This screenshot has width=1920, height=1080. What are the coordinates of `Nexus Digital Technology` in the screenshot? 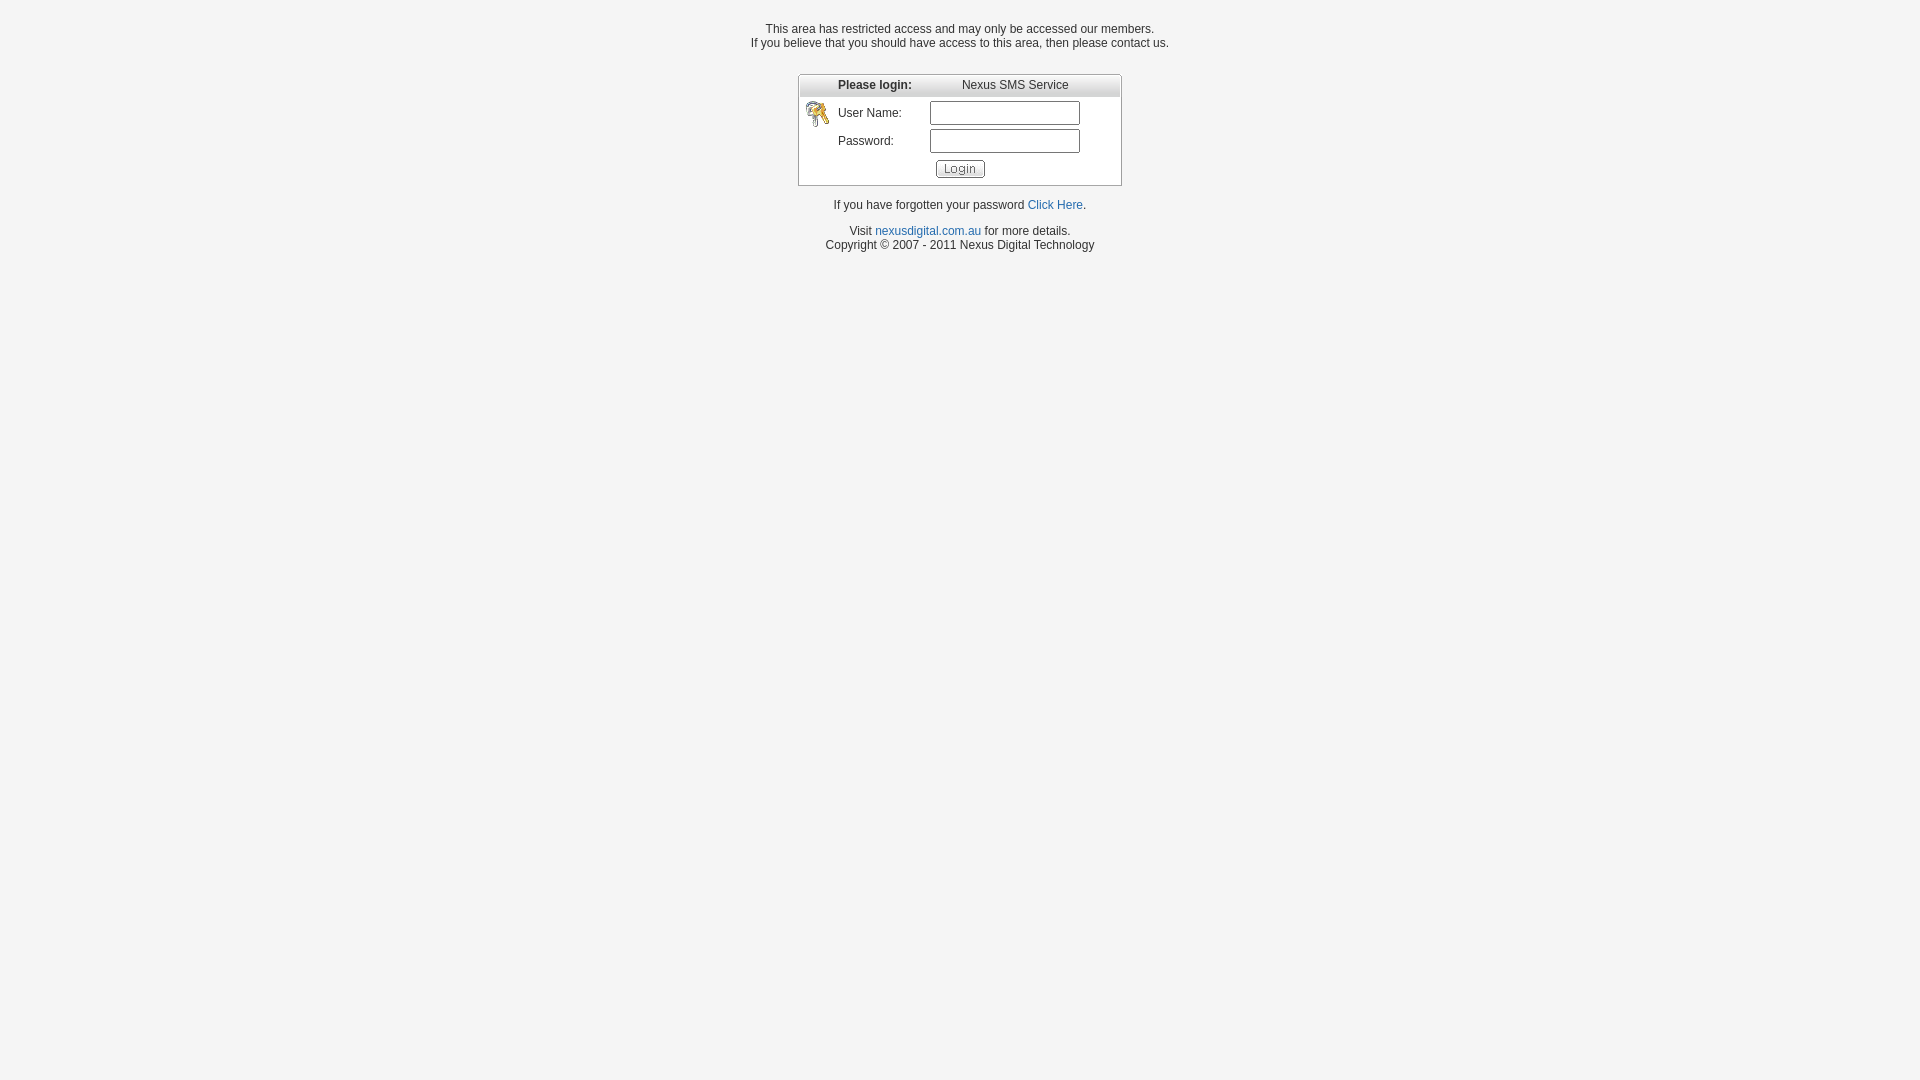 It's located at (1028, 245).